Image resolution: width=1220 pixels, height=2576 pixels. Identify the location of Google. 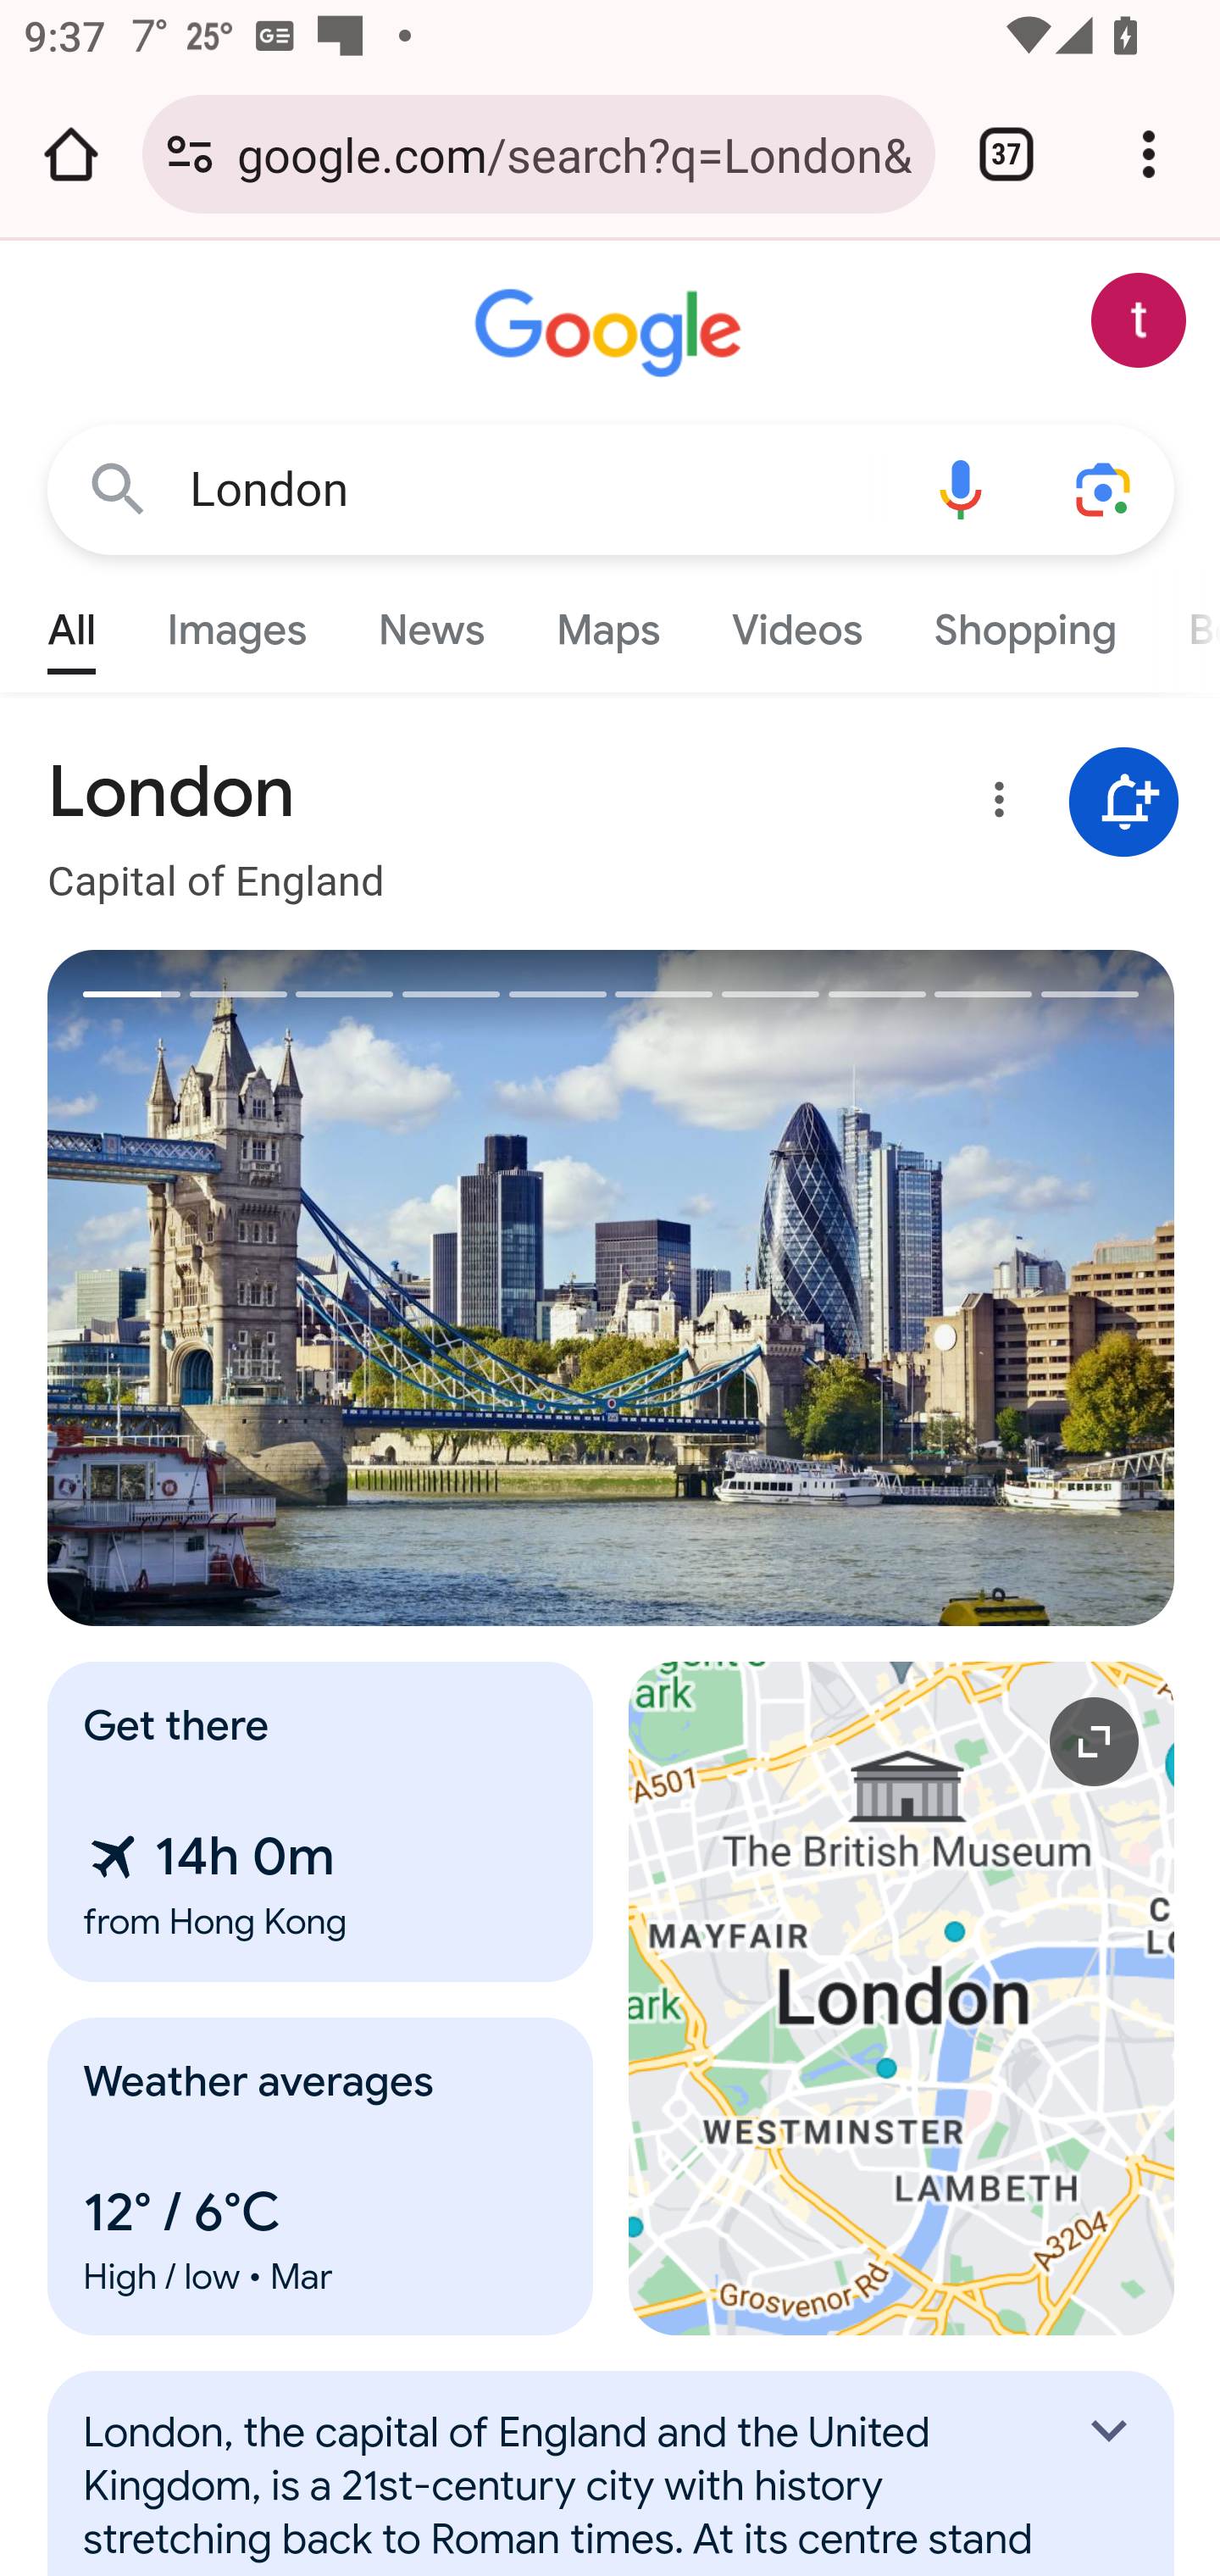
(612, 334).